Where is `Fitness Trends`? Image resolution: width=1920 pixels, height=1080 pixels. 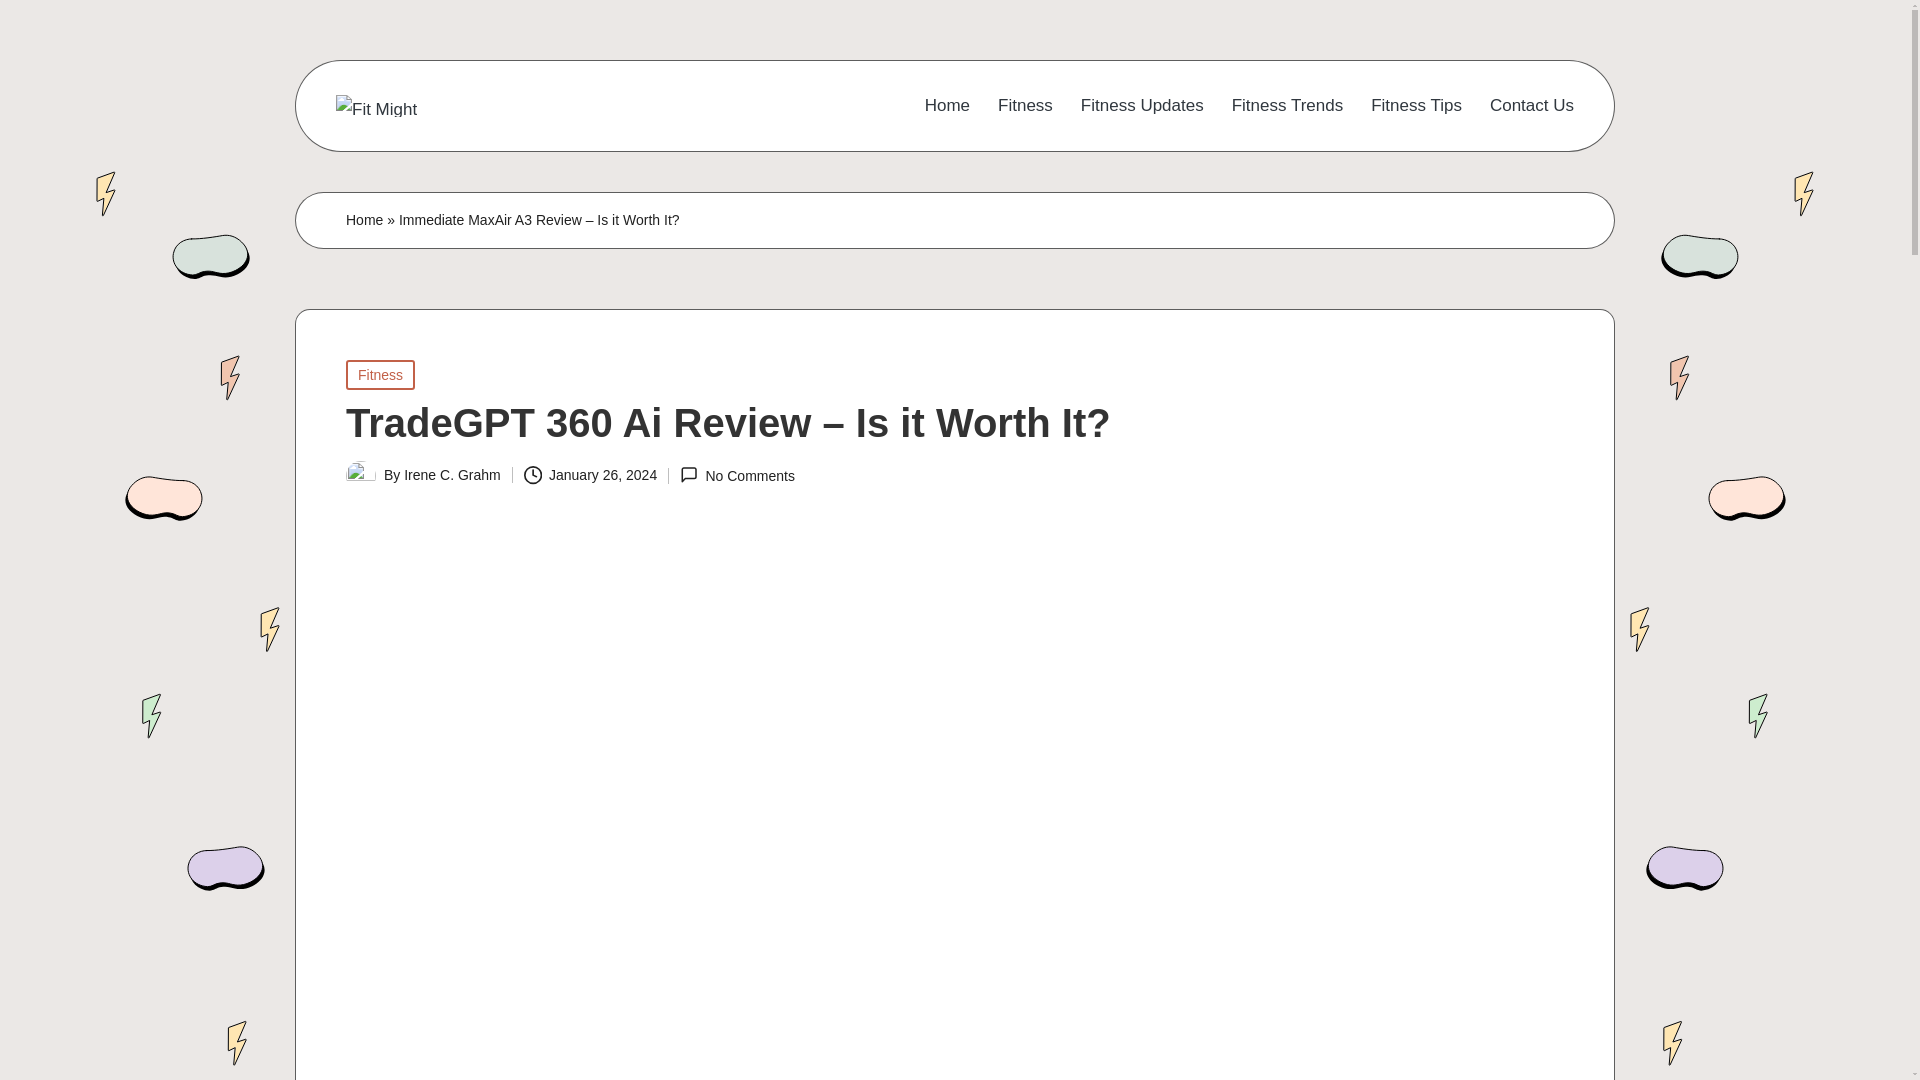 Fitness Trends is located at coordinates (1288, 106).